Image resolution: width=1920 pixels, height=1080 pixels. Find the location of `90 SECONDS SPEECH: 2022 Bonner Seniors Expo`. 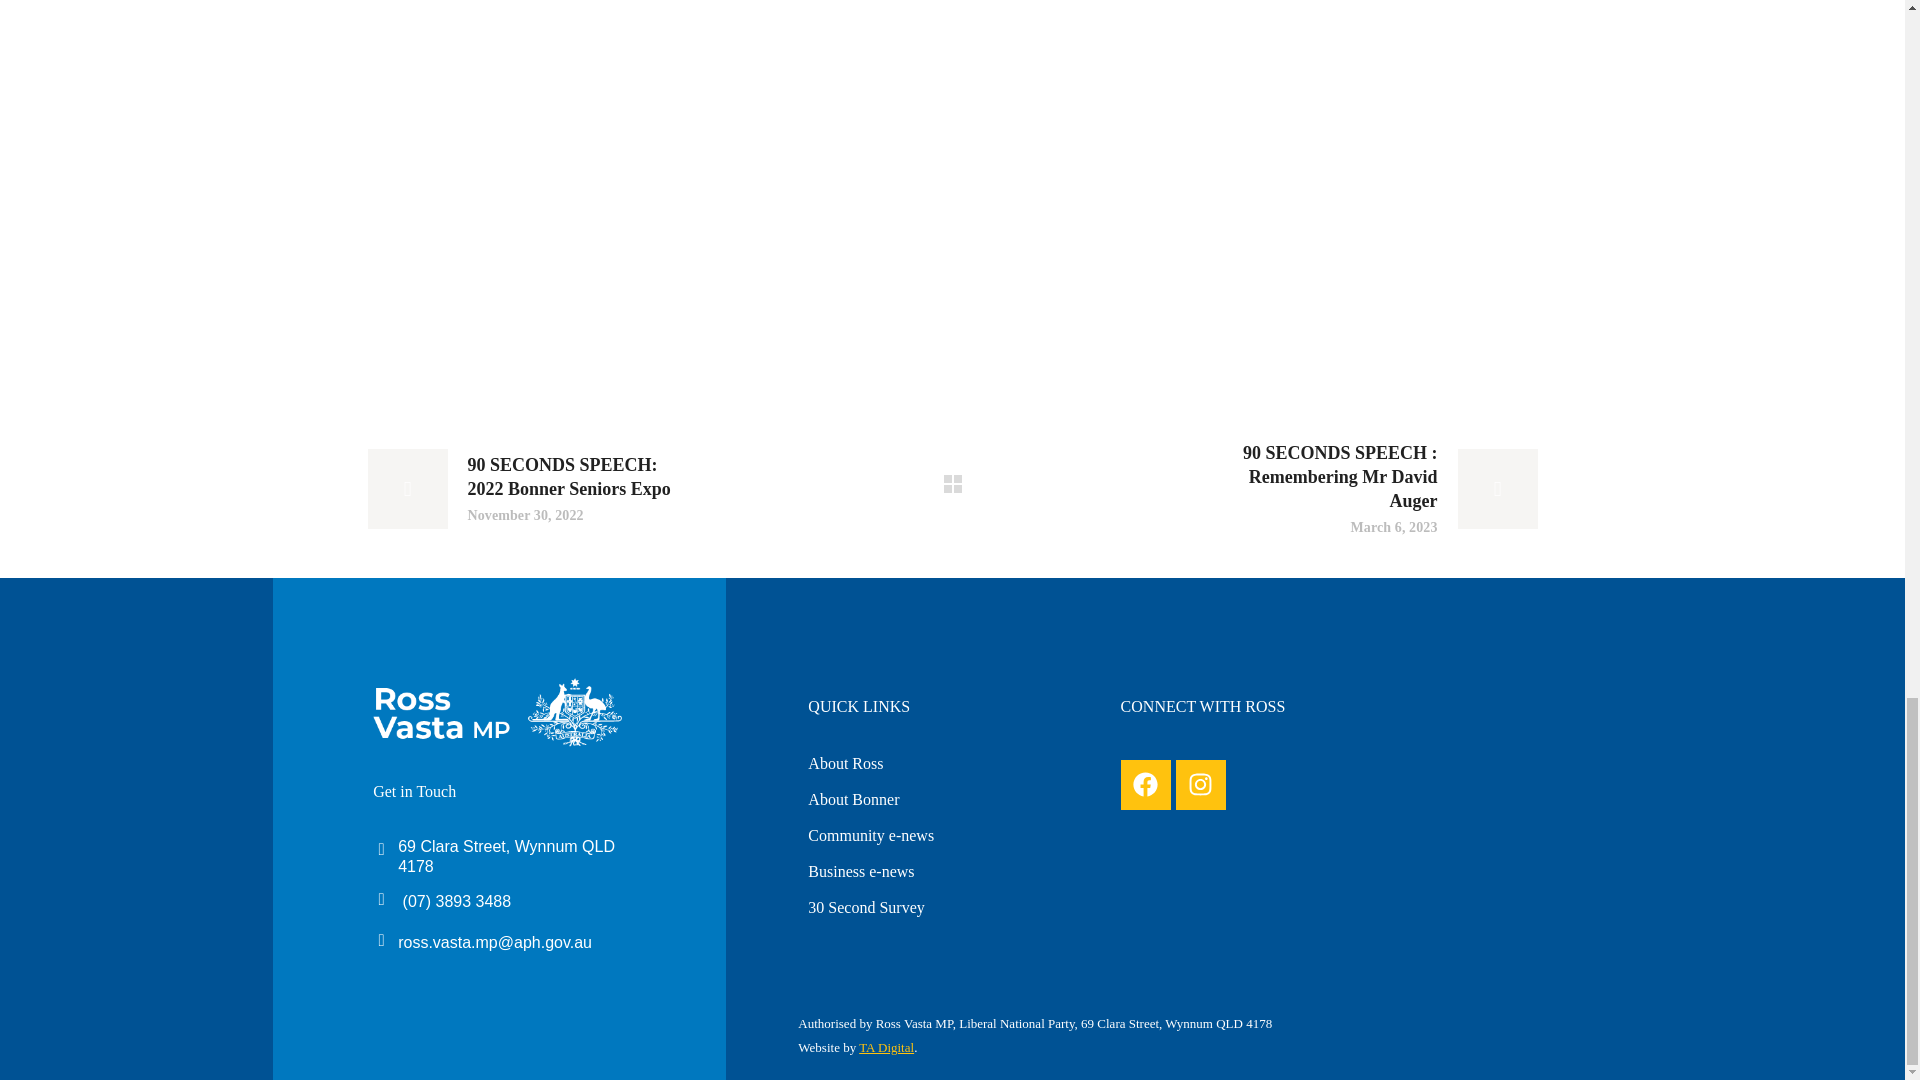

90 SECONDS SPEECH: 2022 Bonner Seniors Expo is located at coordinates (522, 489).